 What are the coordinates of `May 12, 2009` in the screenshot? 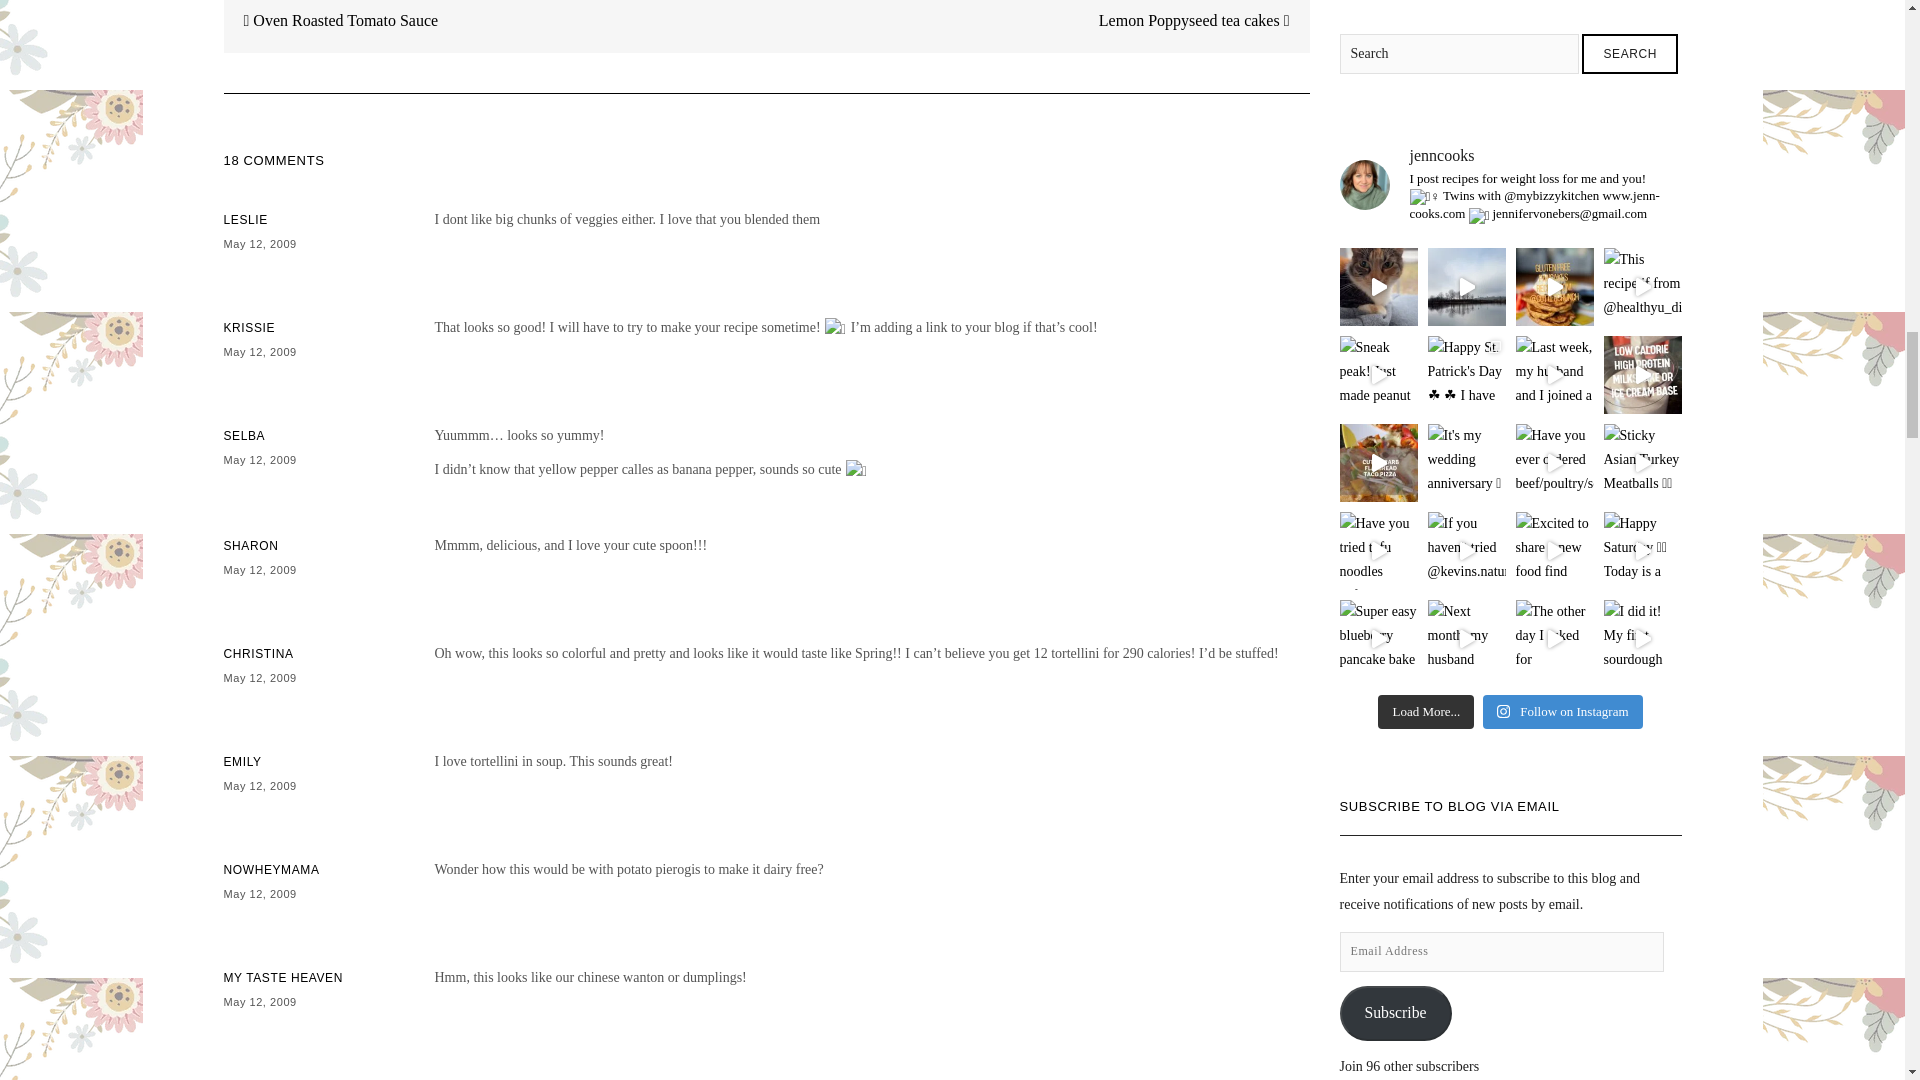 It's located at (260, 243).